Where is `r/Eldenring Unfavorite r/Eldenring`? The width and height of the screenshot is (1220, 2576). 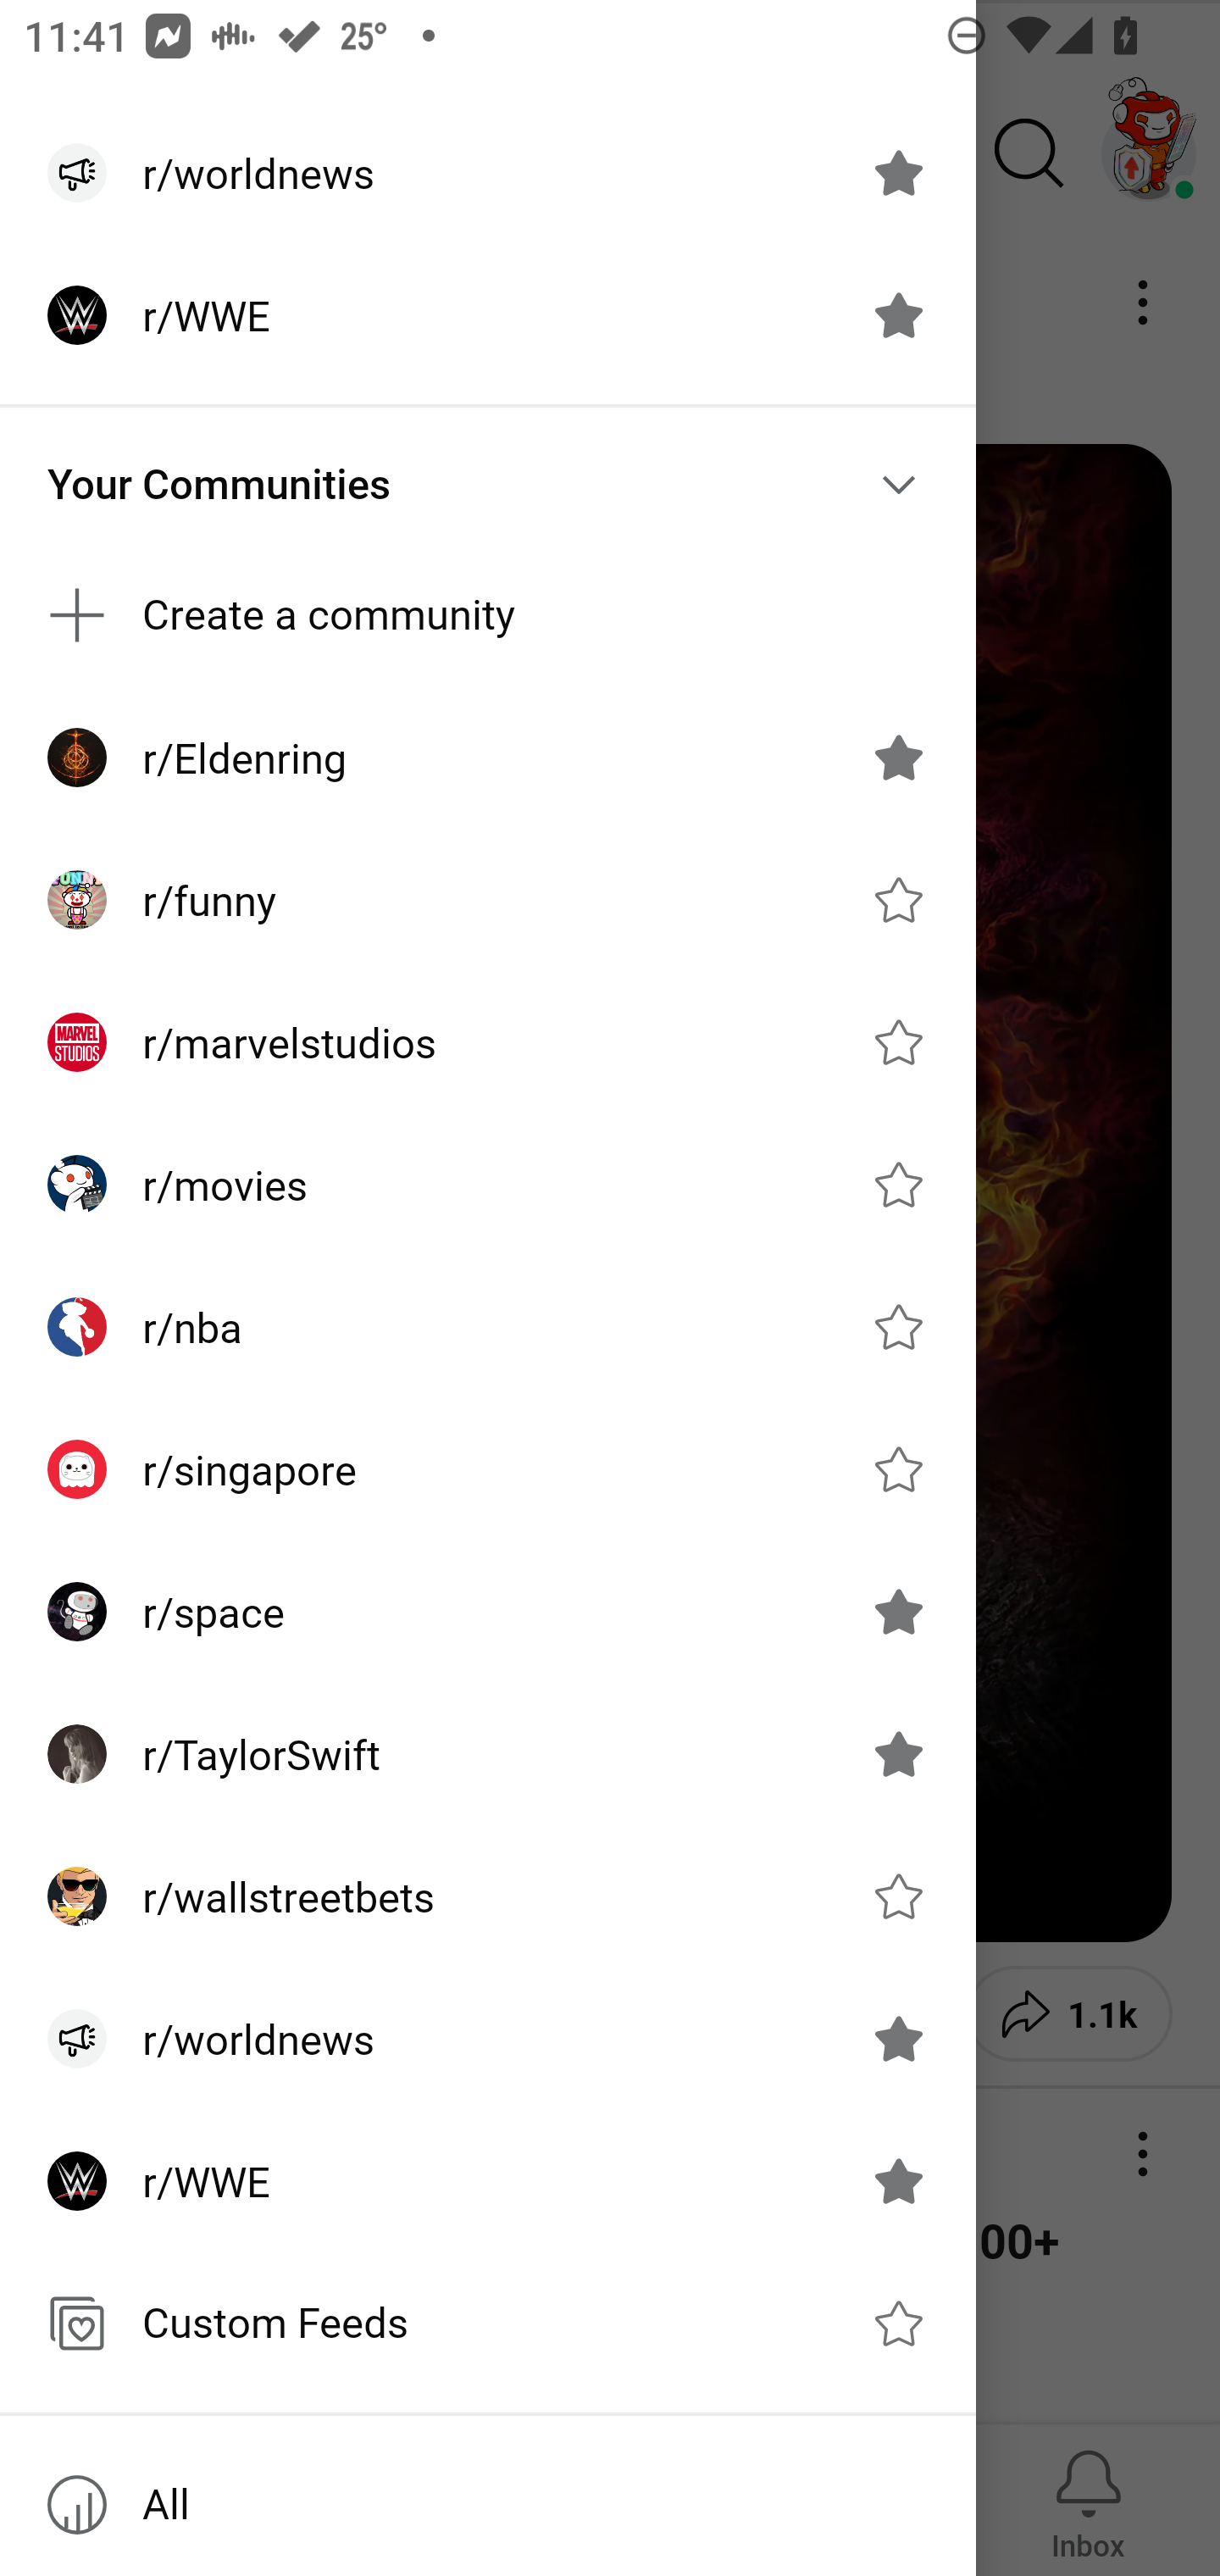
r/Eldenring Unfavorite r/Eldenring is located at coordinates (488, 757).